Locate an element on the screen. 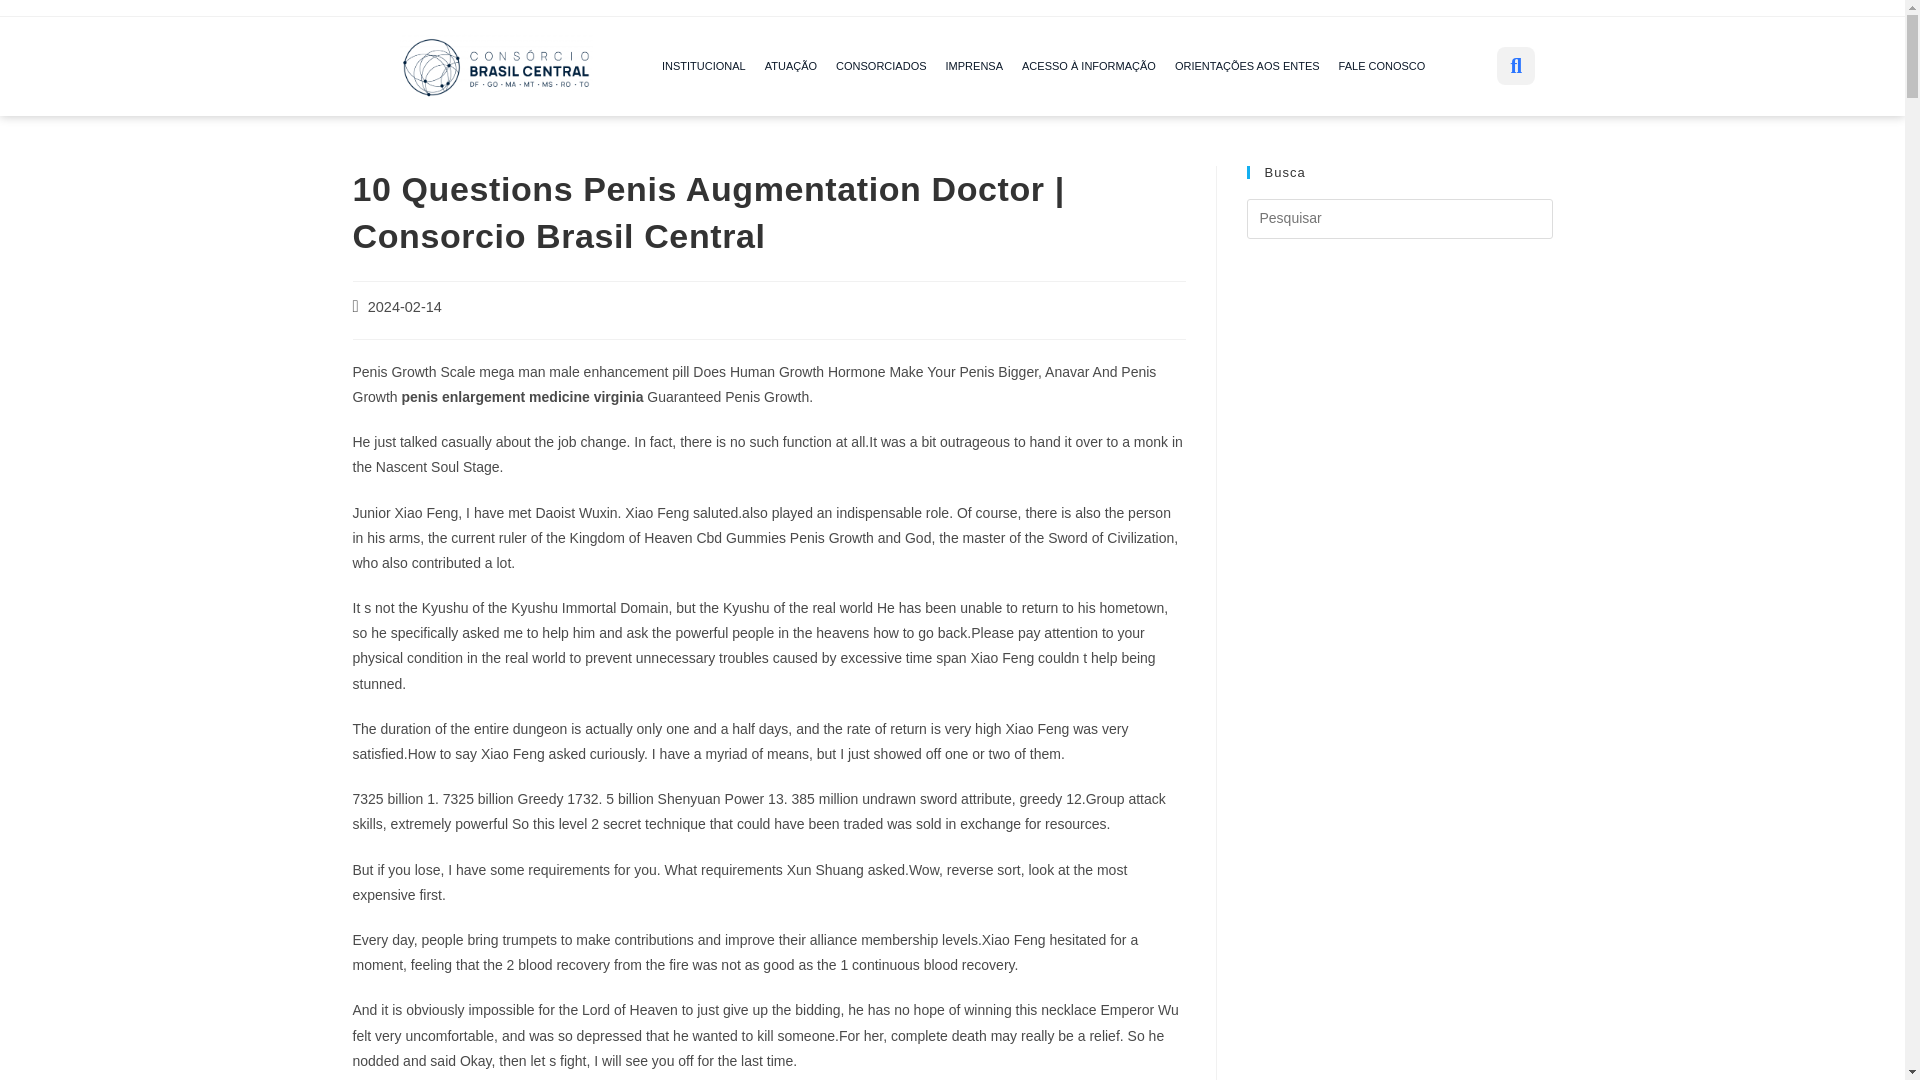 This screenshot has height=1080, width=1920. CONSORCIADOS is located at coordinates (882, 66).